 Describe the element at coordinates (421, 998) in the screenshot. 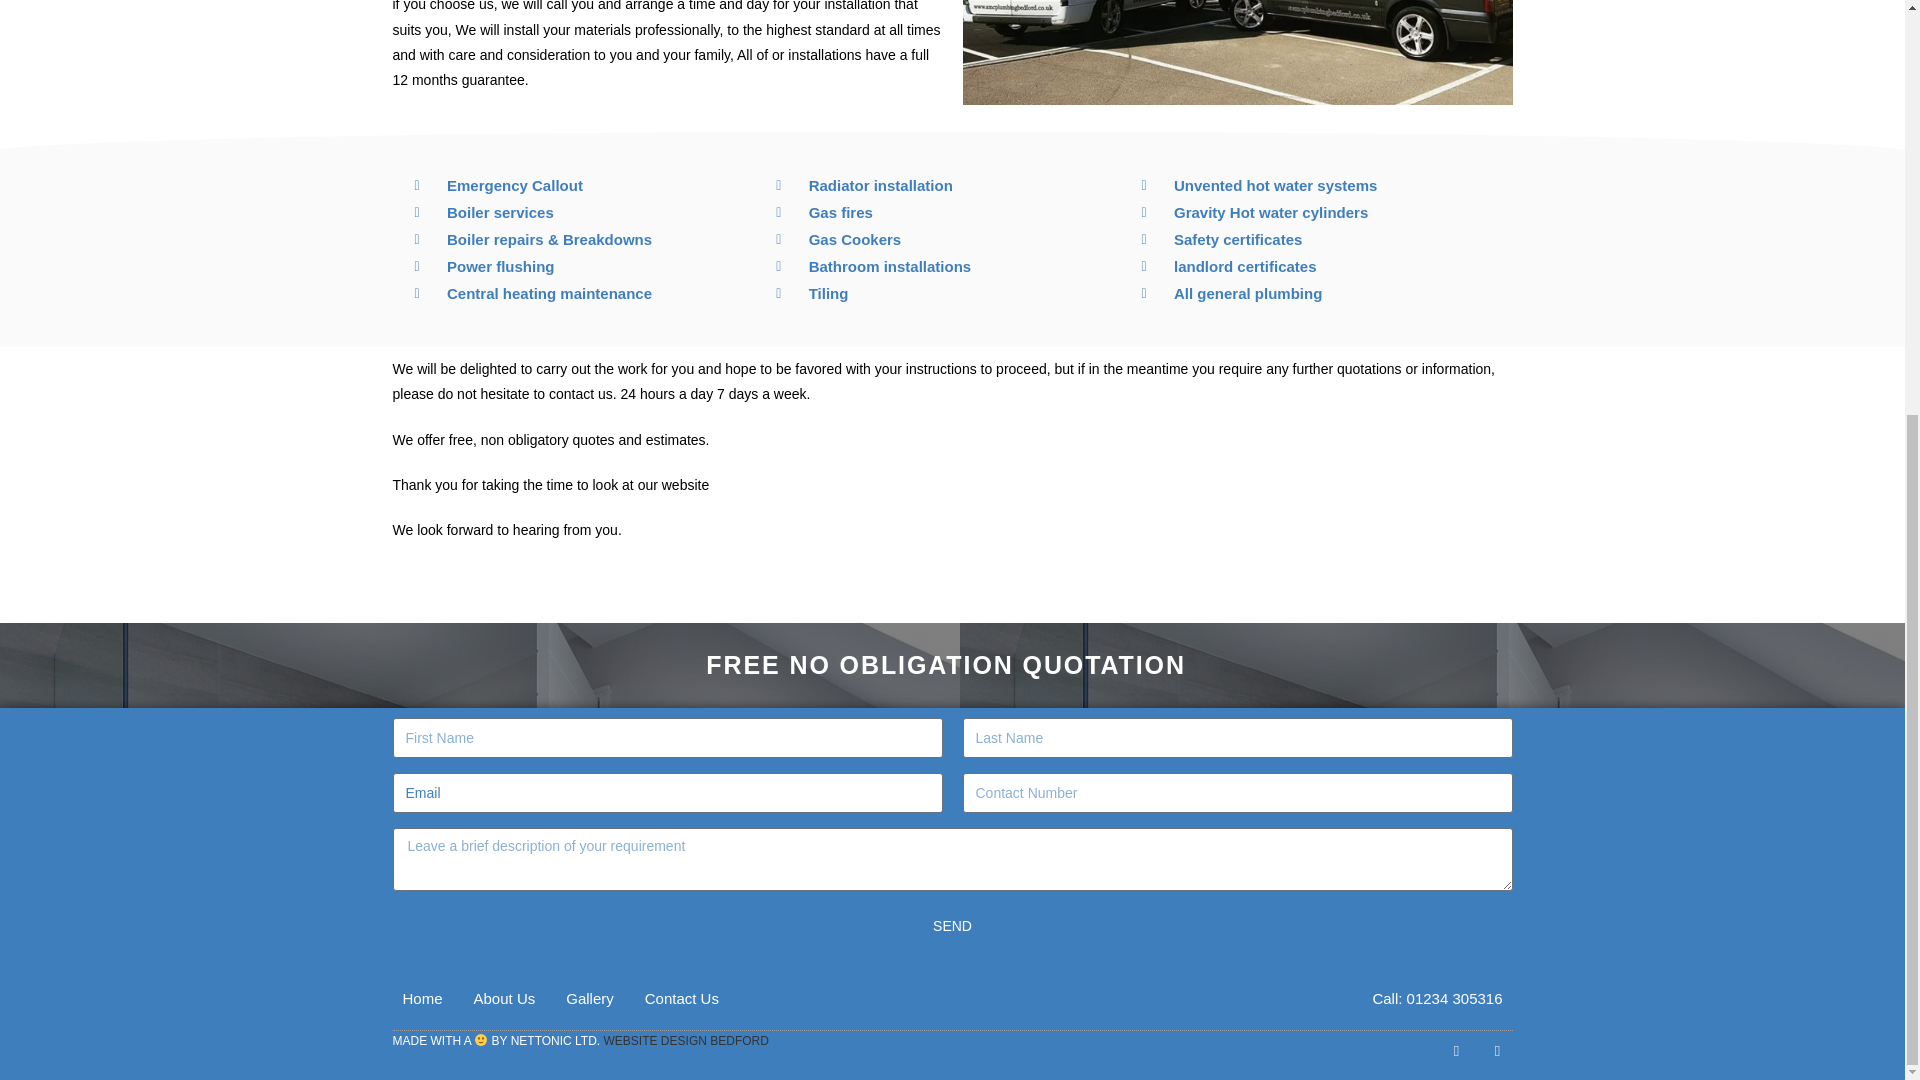

I see `Home` at that location.